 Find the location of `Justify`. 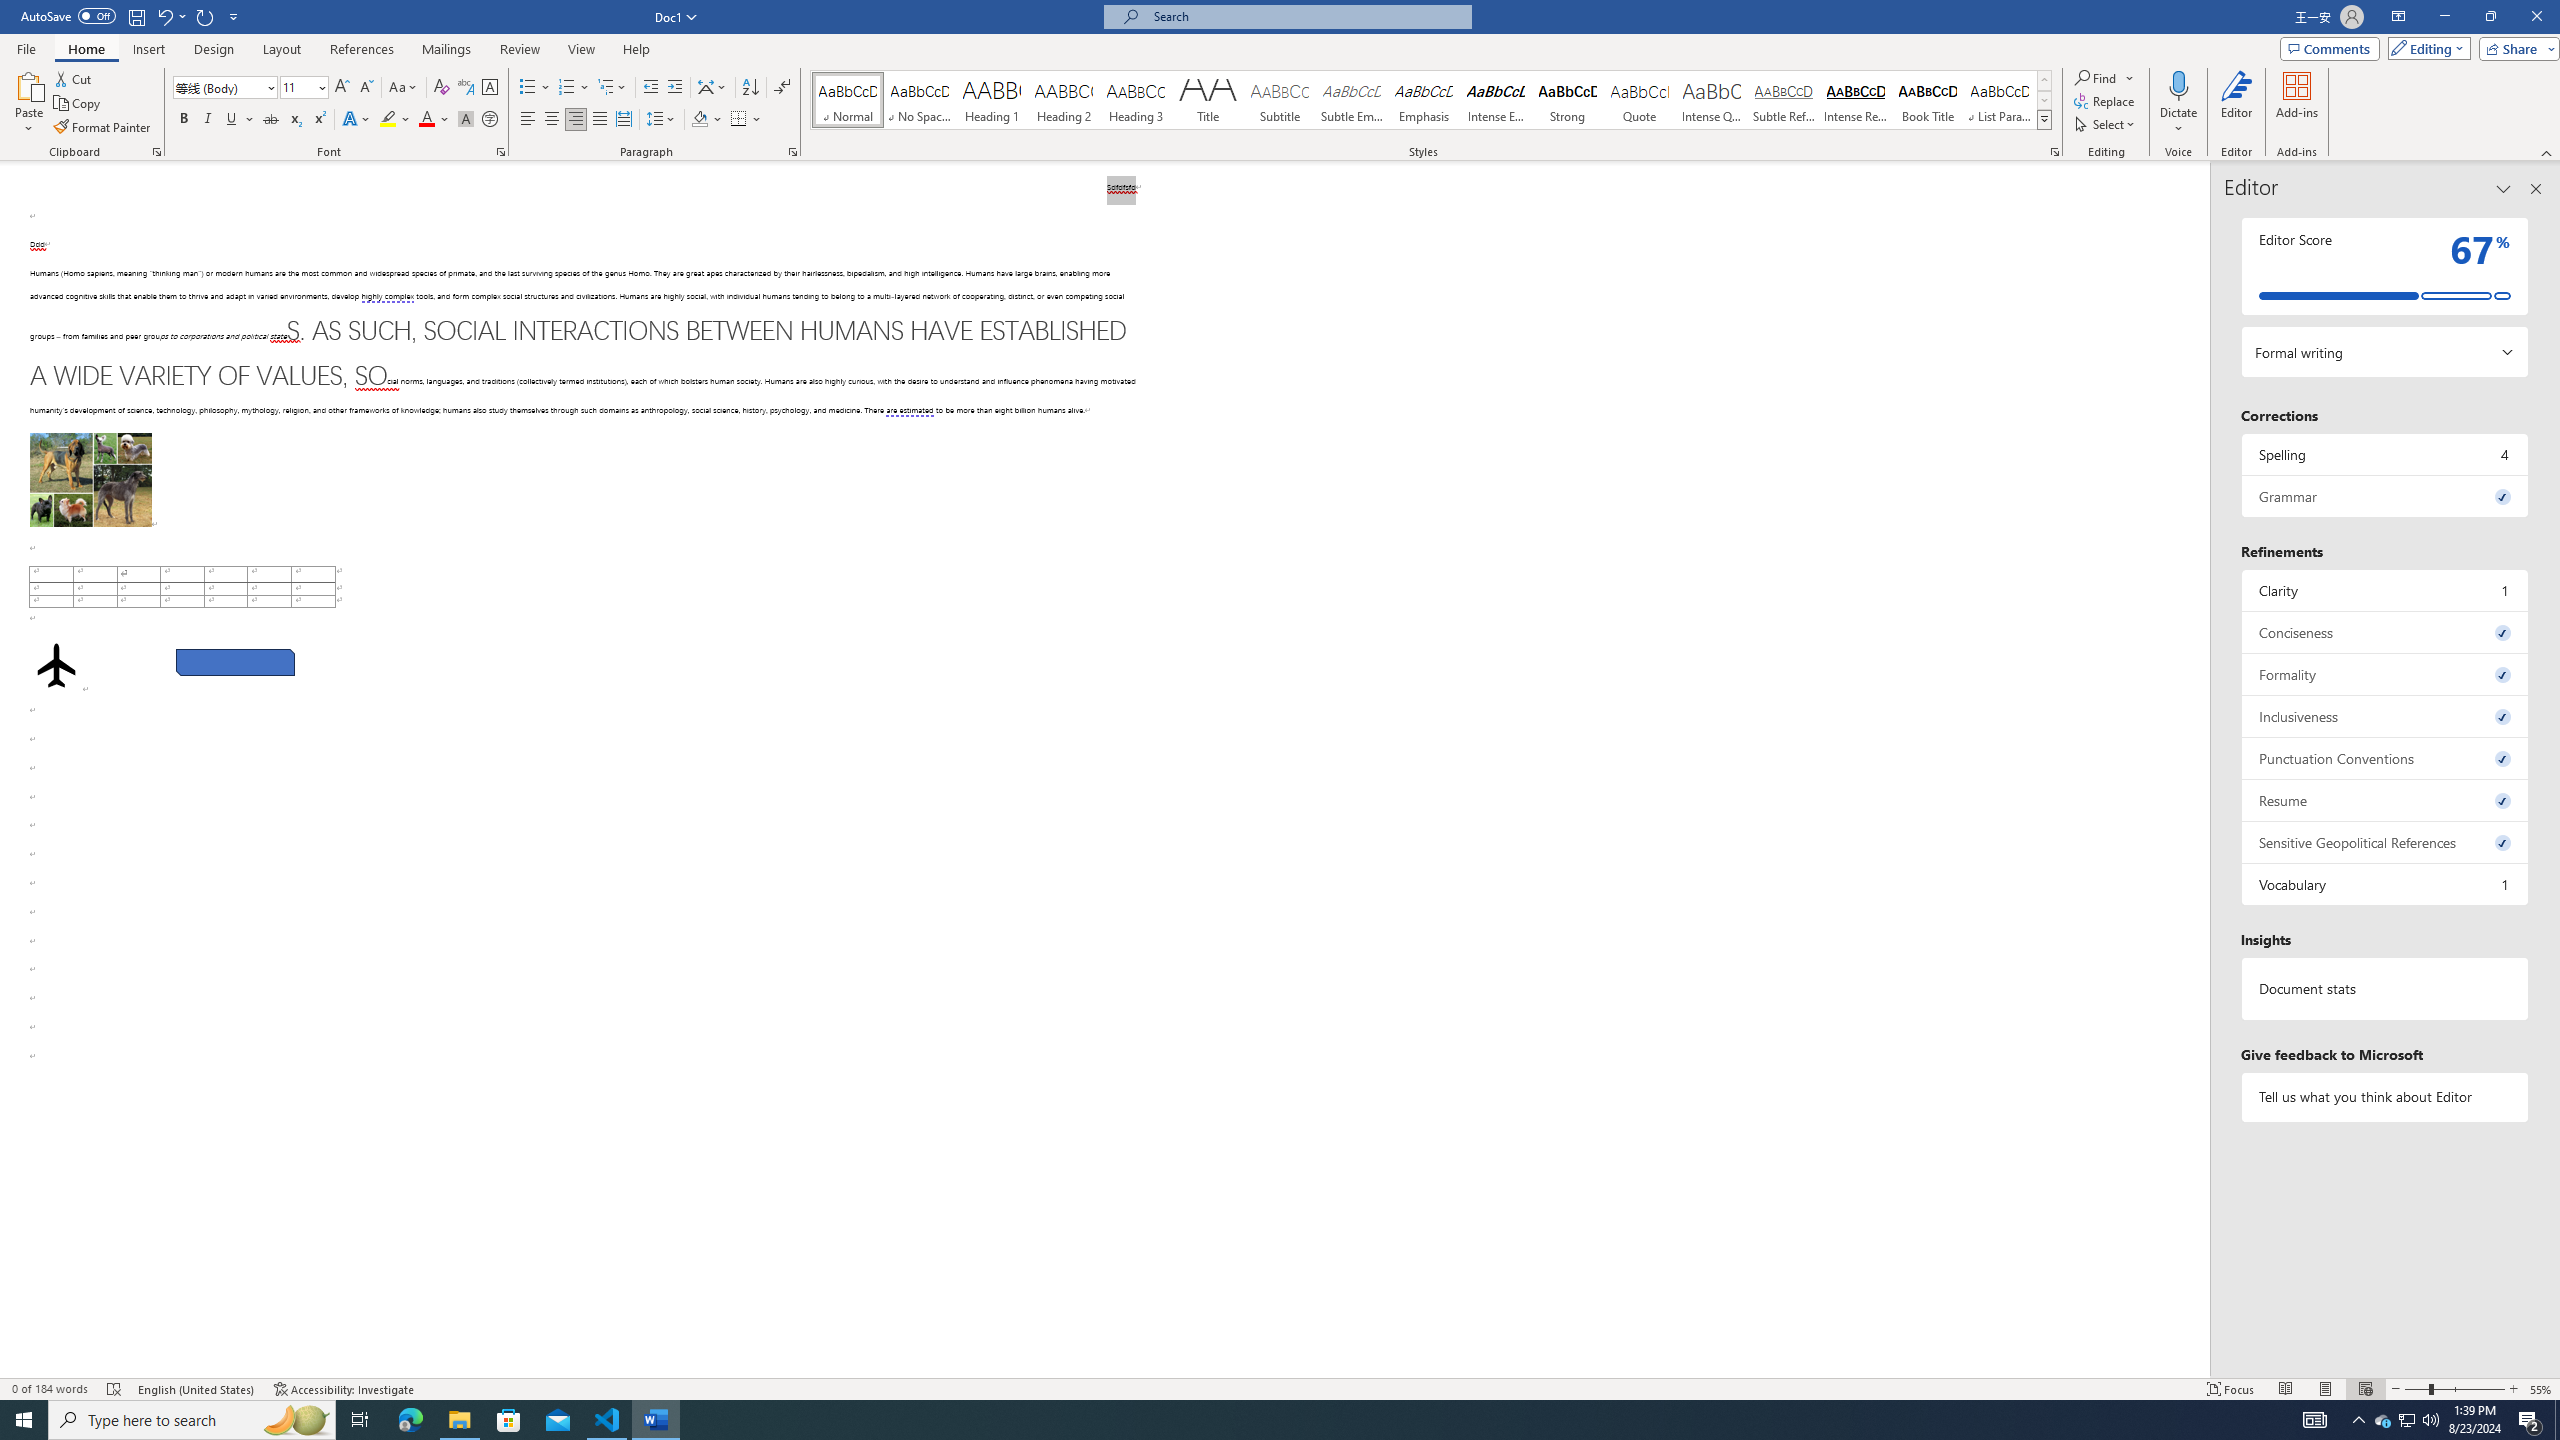

Justify is located at coordinates (600, 120).